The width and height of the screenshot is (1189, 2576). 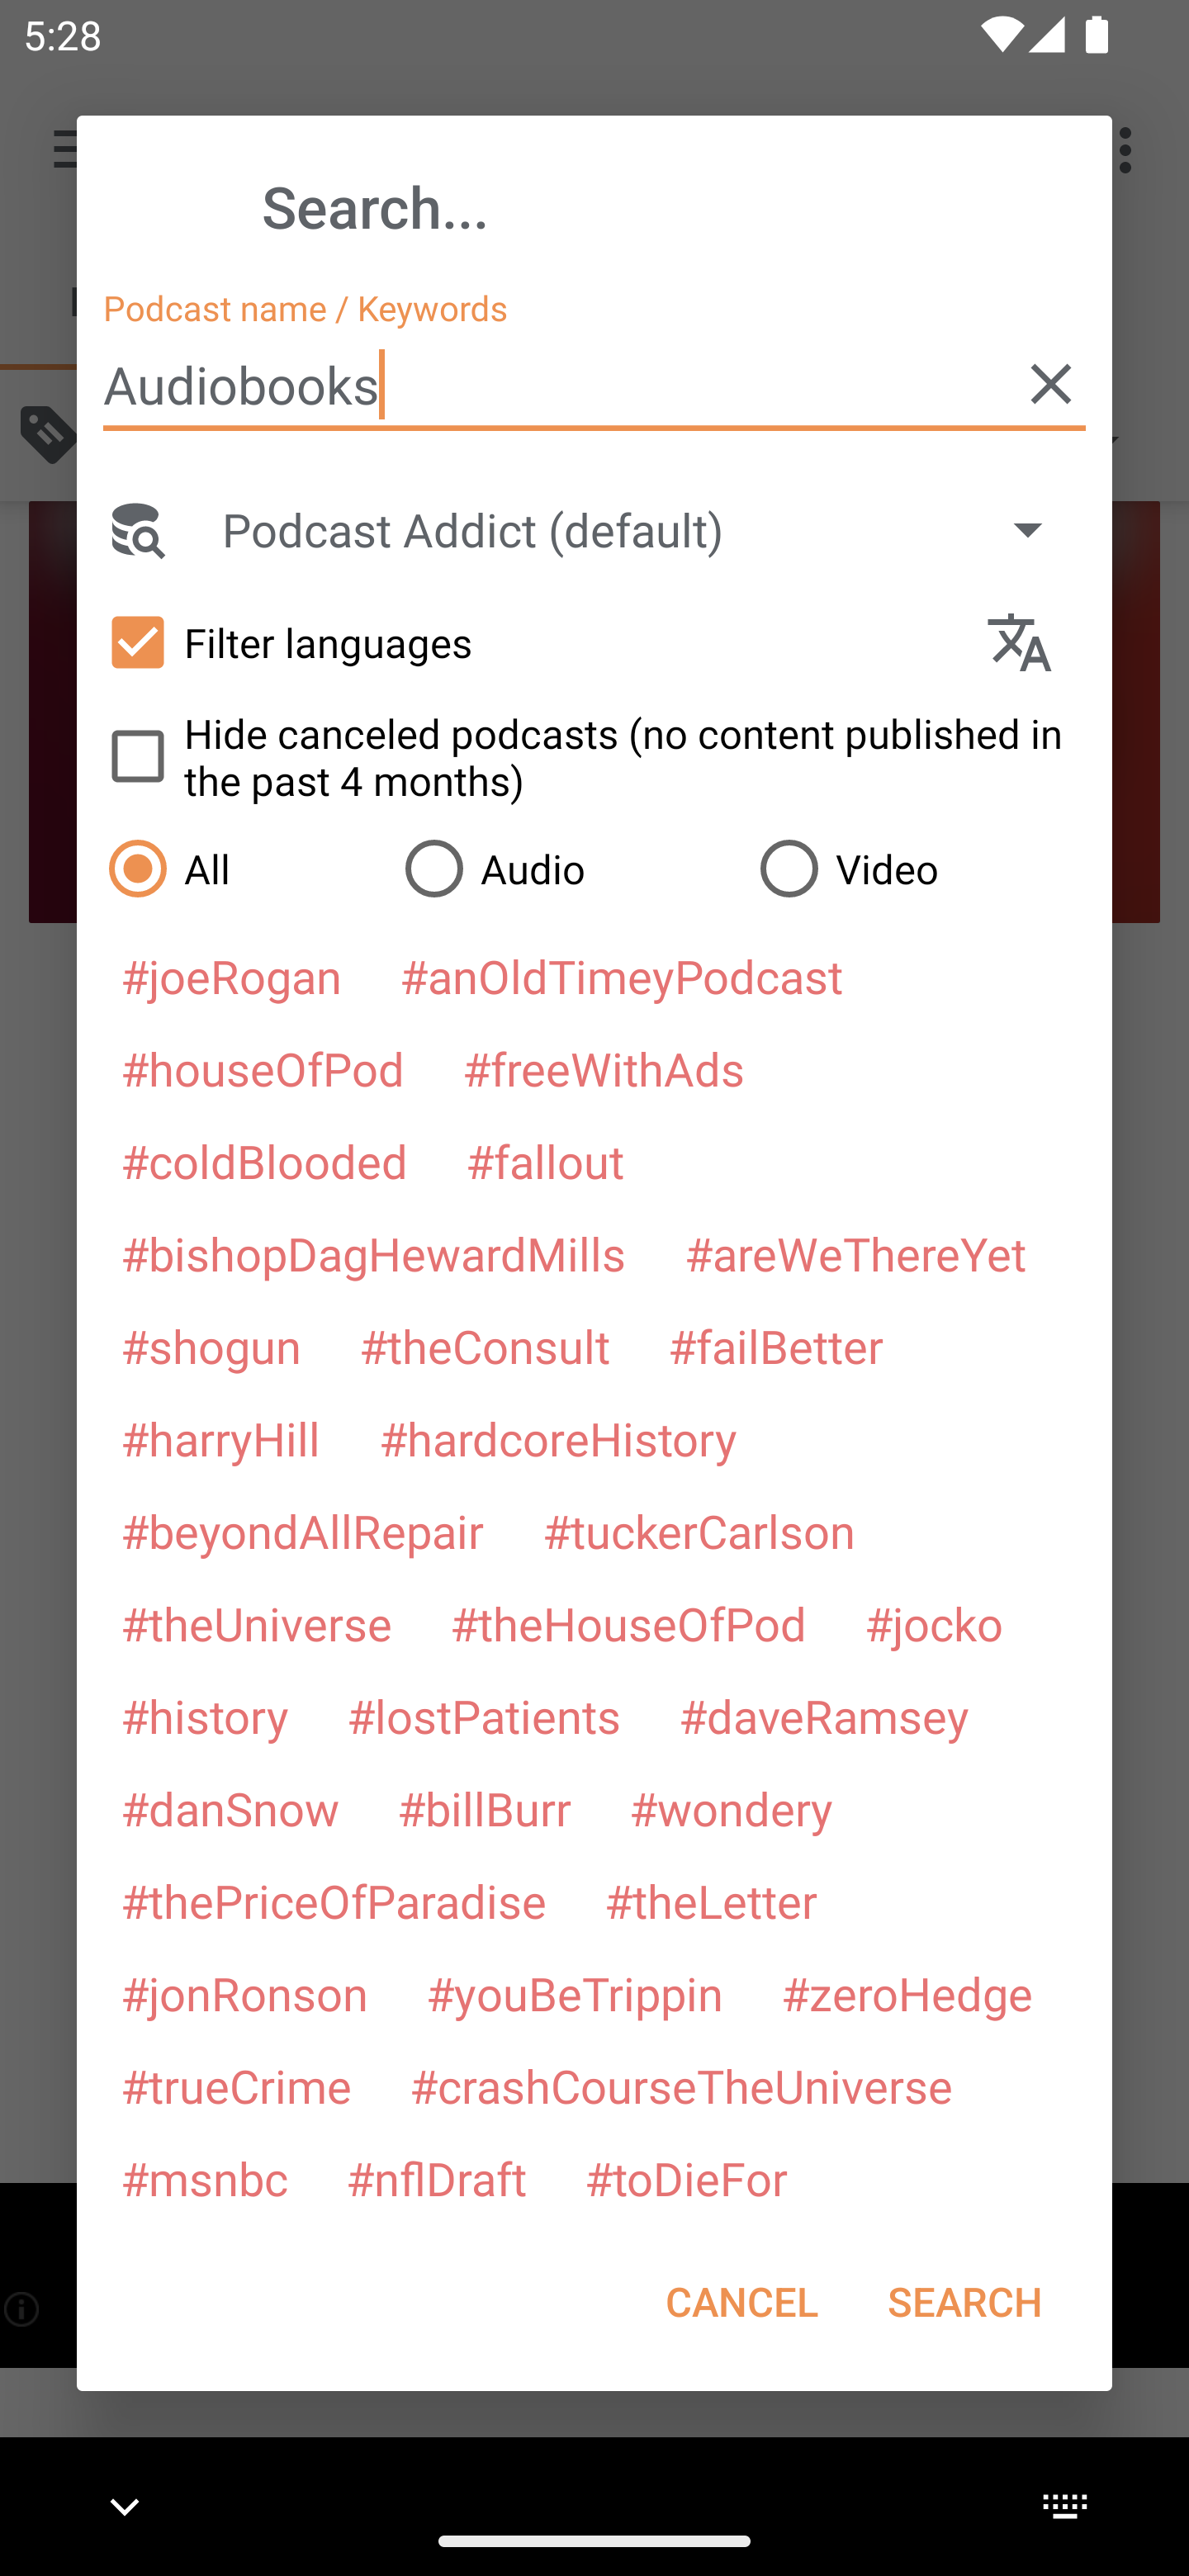 I want to click on #nflDraft, so click(x=436, y=2177).